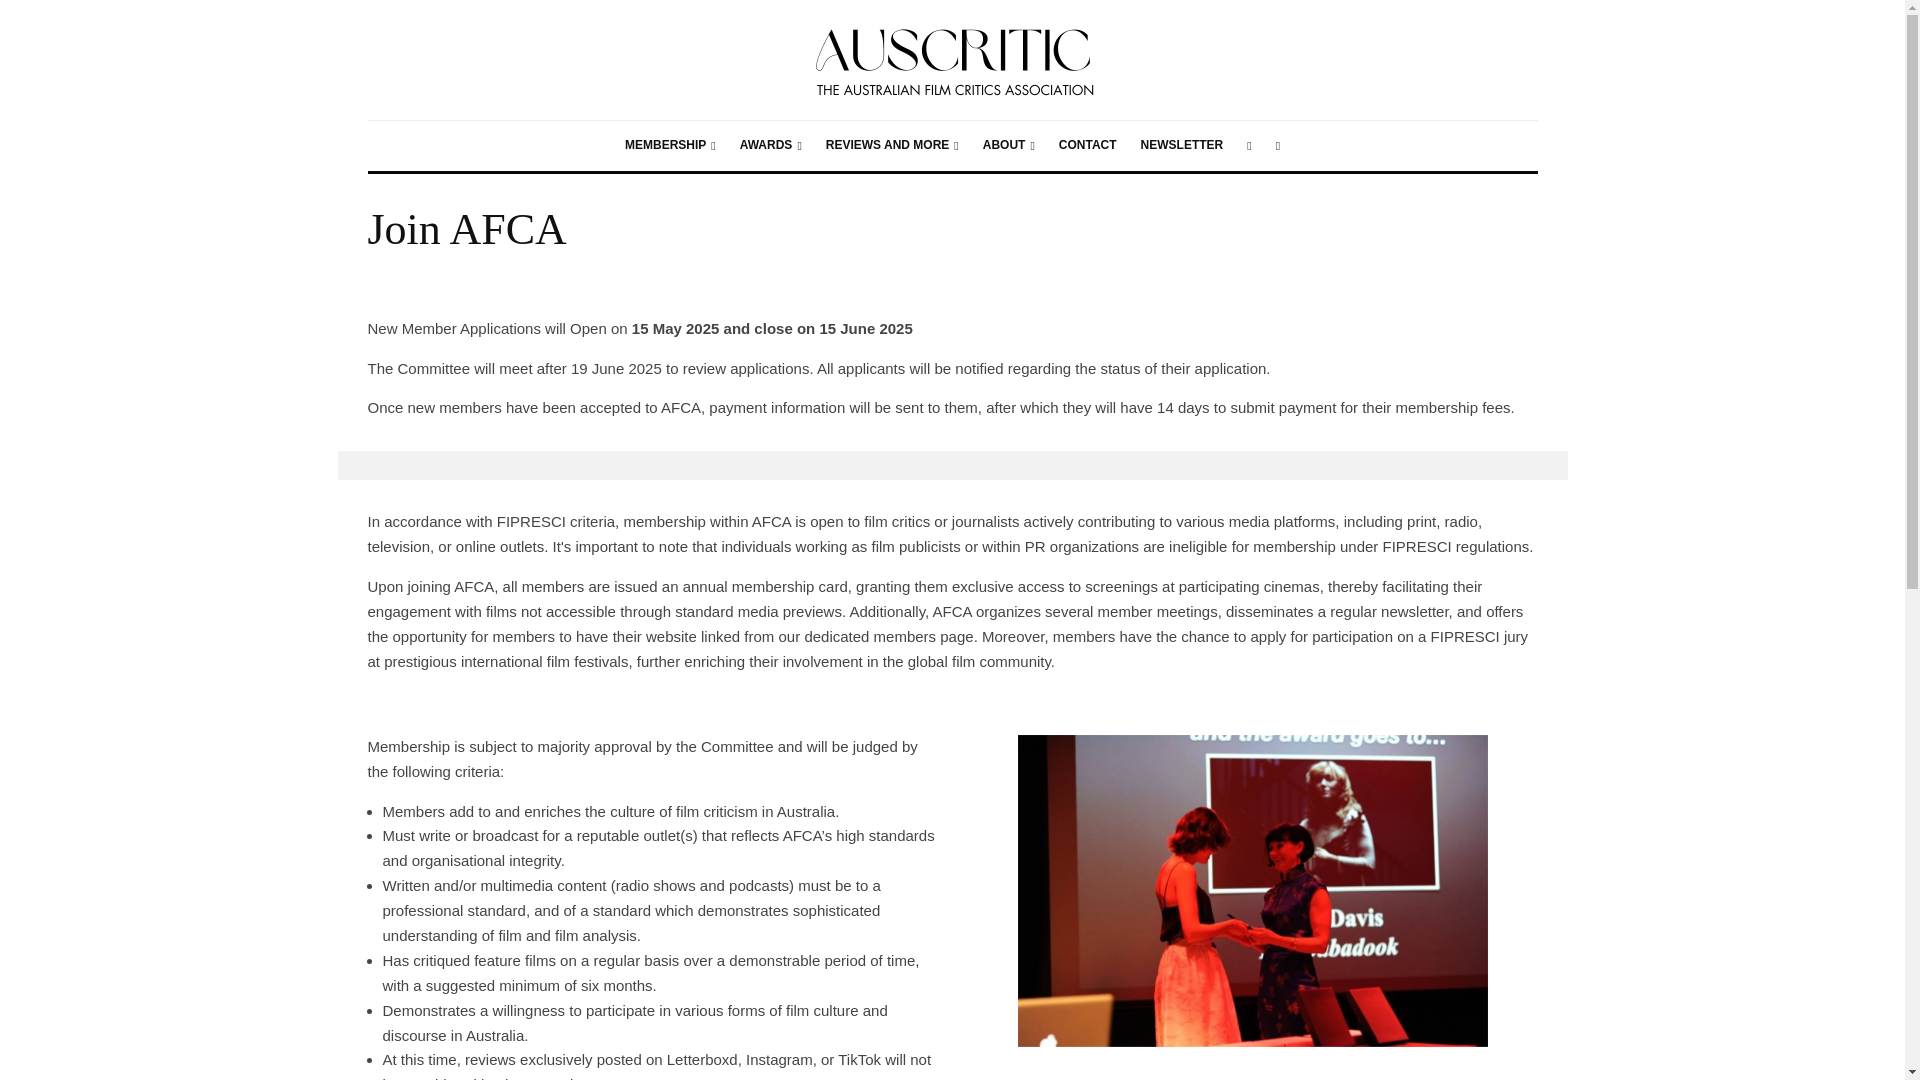 This screenshot has width=1920, height=1080. Describe the element at coordinates (670, 145) in the screenshot. I see `MEMBERSHIP` at that location.